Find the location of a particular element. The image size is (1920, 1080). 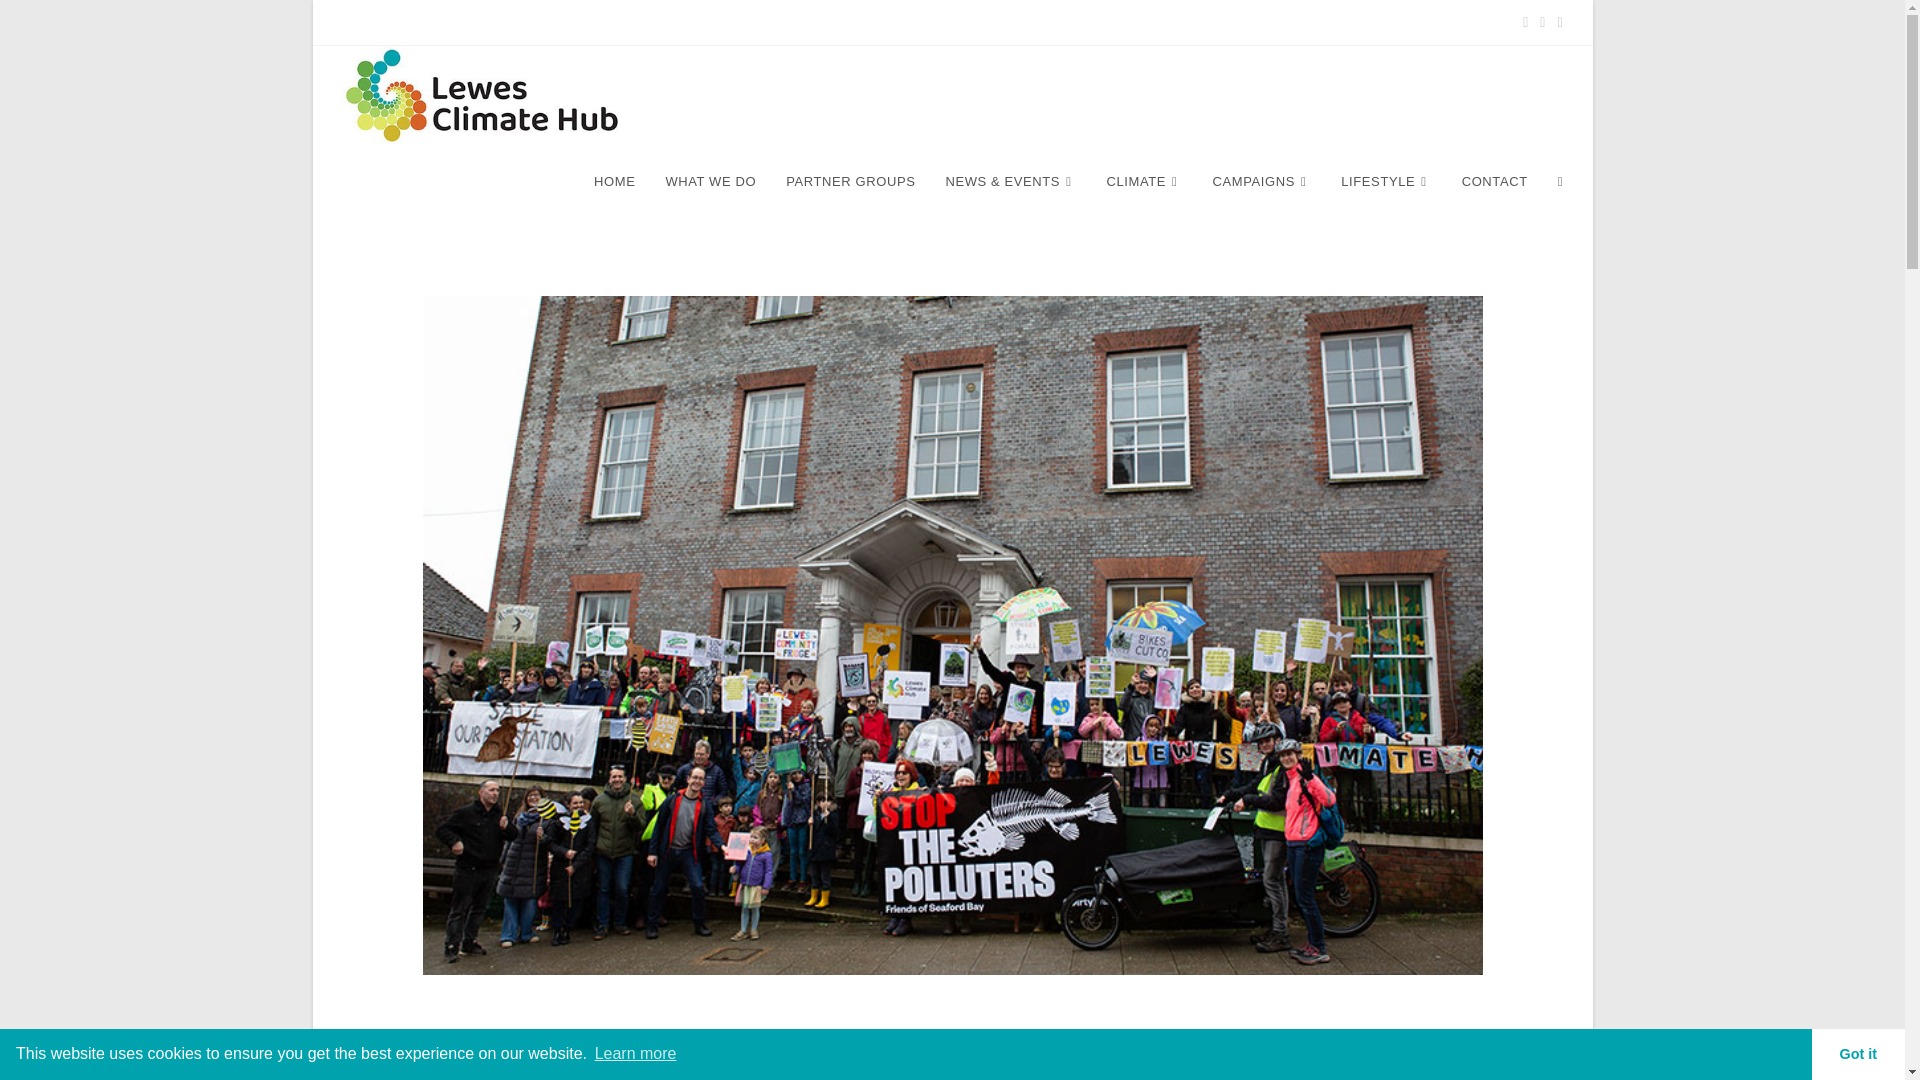

WHAT WE DO is located at coordinates (710, 182).